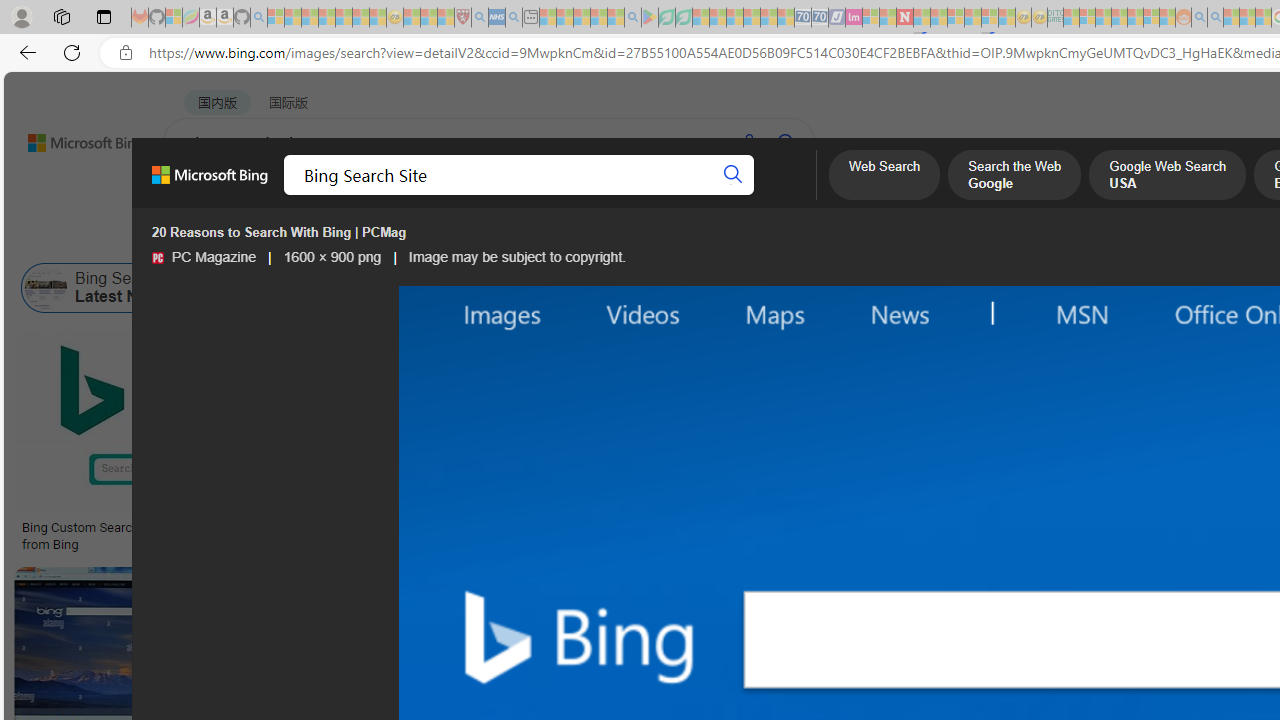  Describe the element at coordinates (276, 195) in the screenshot. I see `MY BING` at that location.